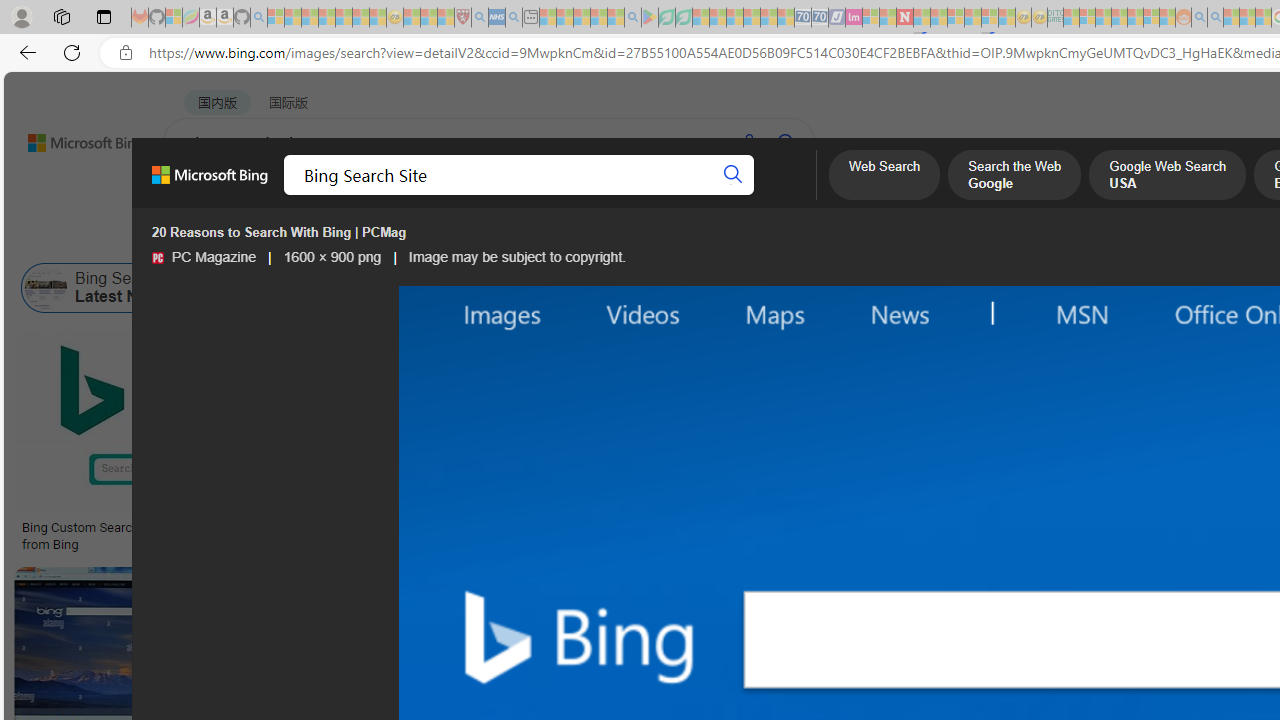  Describe the element at coordinates (276, 195) in the screenshot. I see `MY BING` at that location.